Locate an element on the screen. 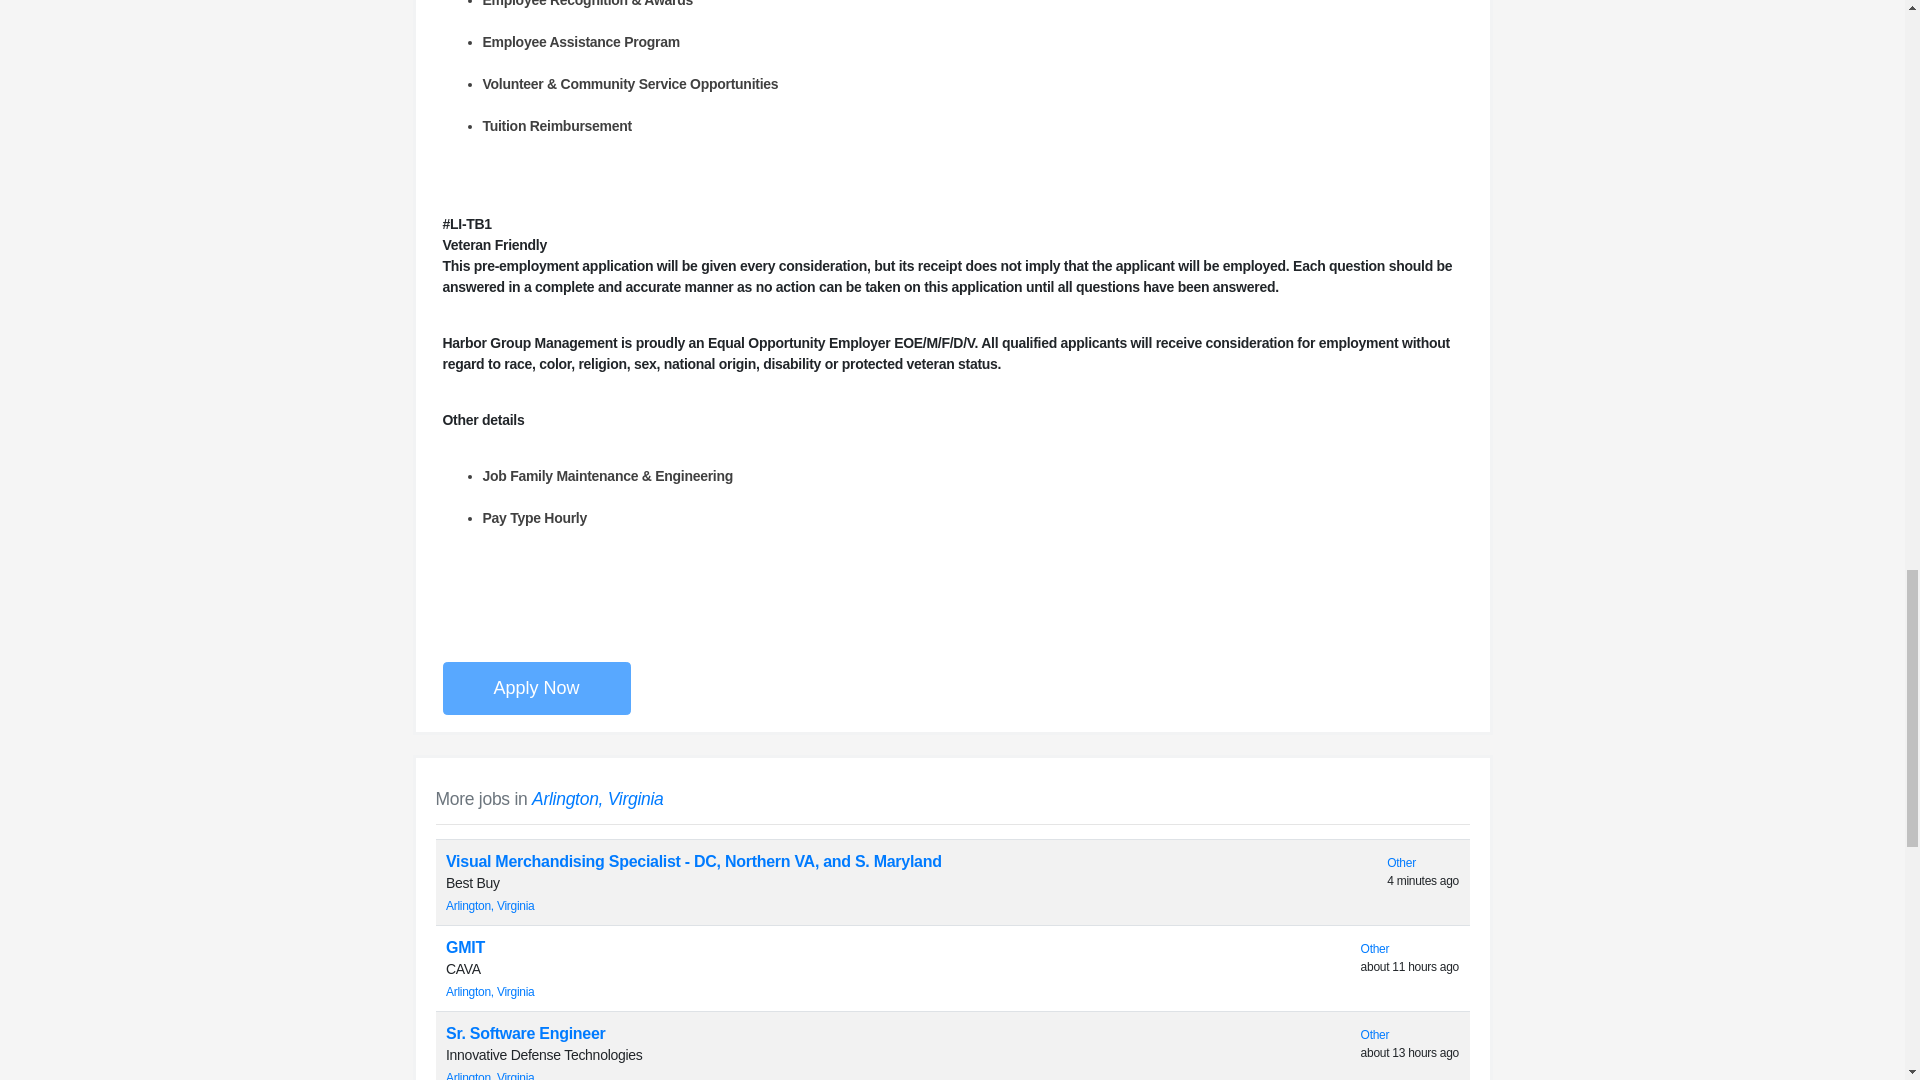  Sr. Software Engineer is located at coordinates (526, 1033).